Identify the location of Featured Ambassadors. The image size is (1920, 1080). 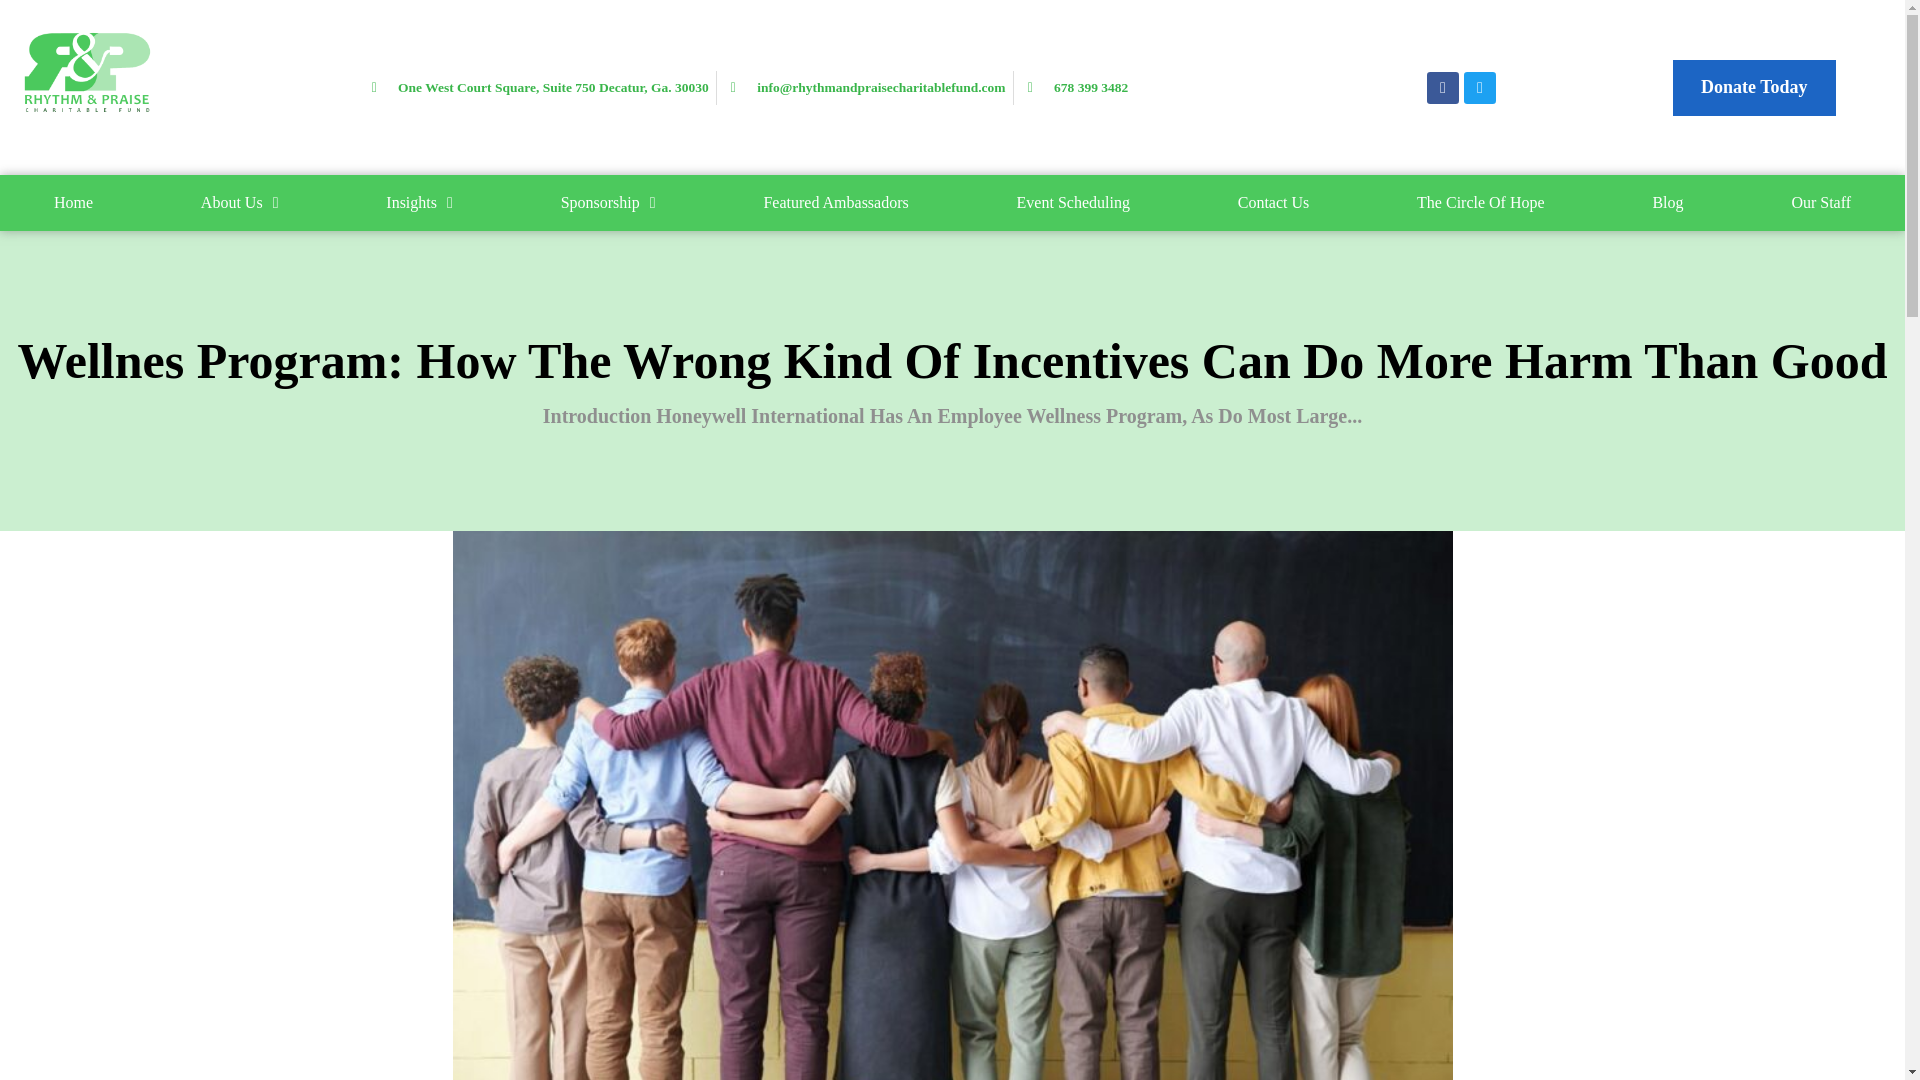
(836, 202).